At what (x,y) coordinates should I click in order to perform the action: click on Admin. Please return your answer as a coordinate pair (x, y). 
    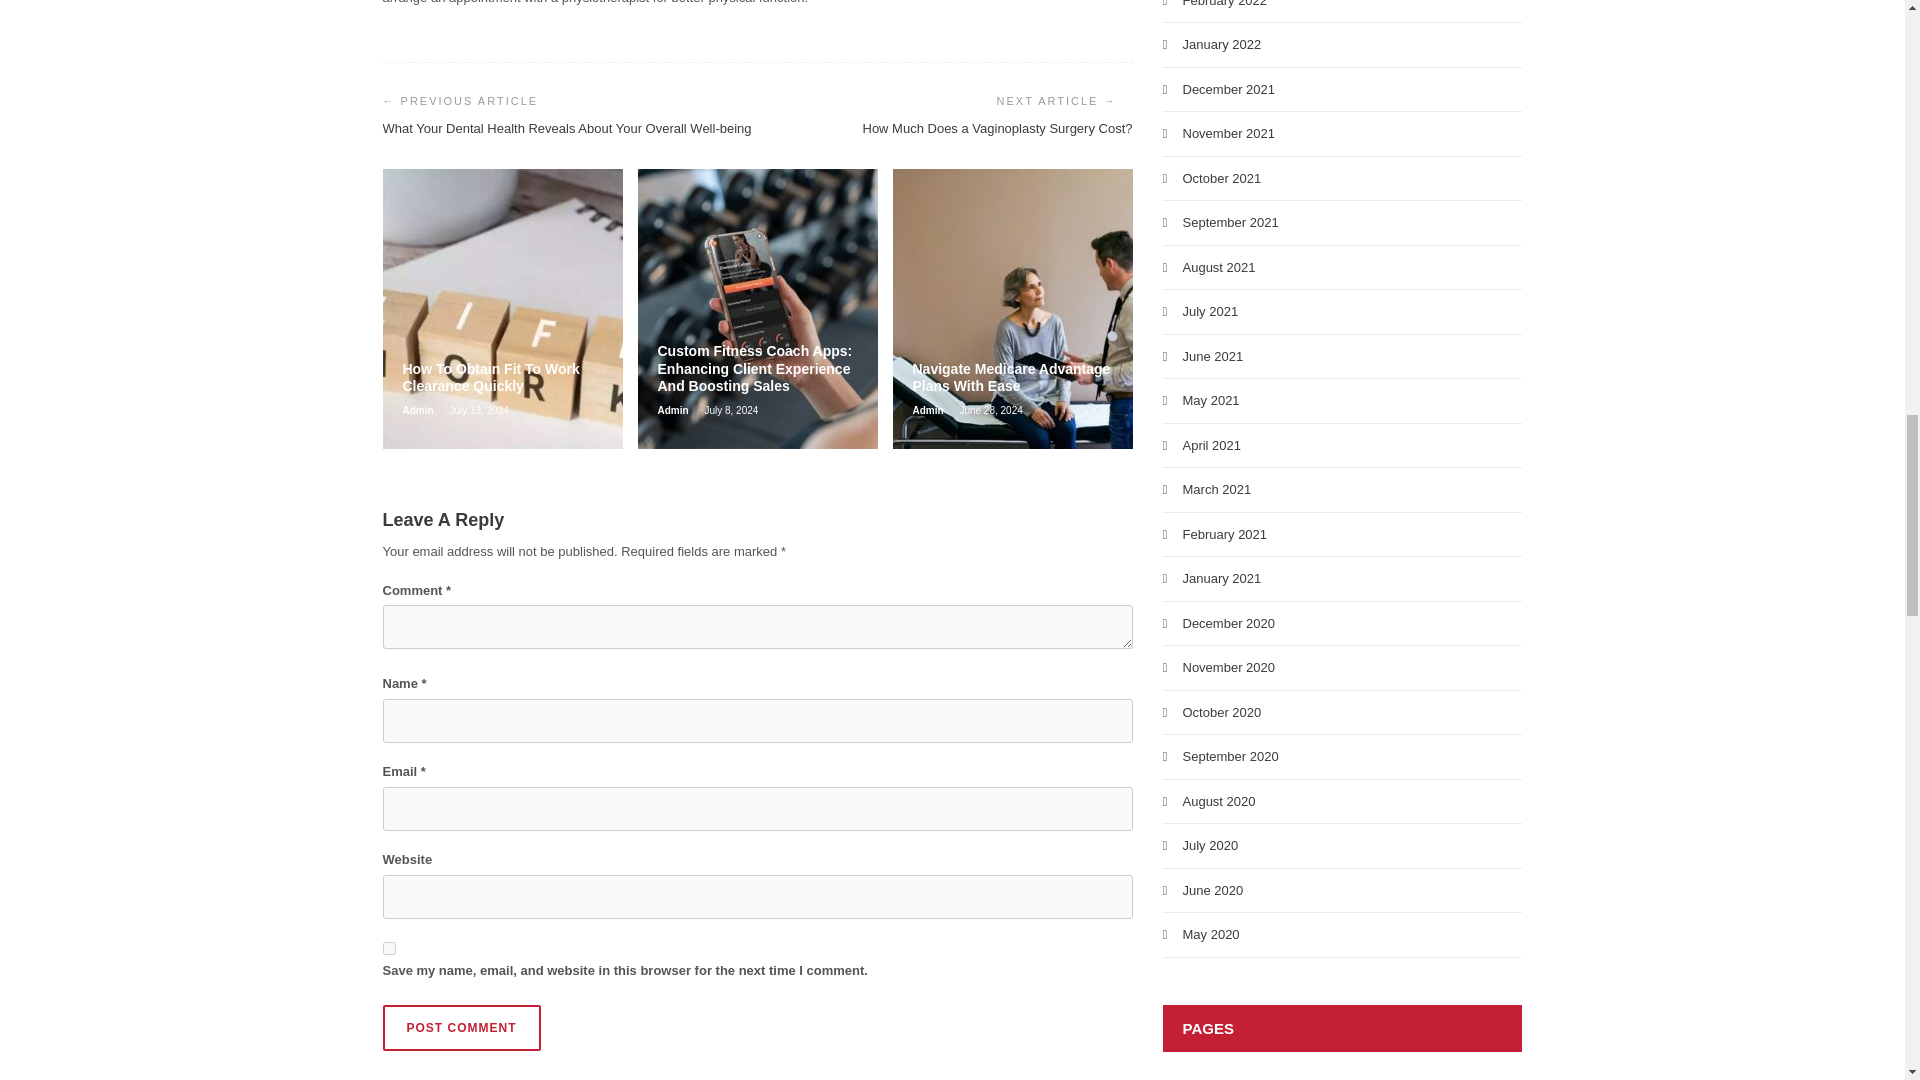
    Looking at the image, I should click on (929, 410).